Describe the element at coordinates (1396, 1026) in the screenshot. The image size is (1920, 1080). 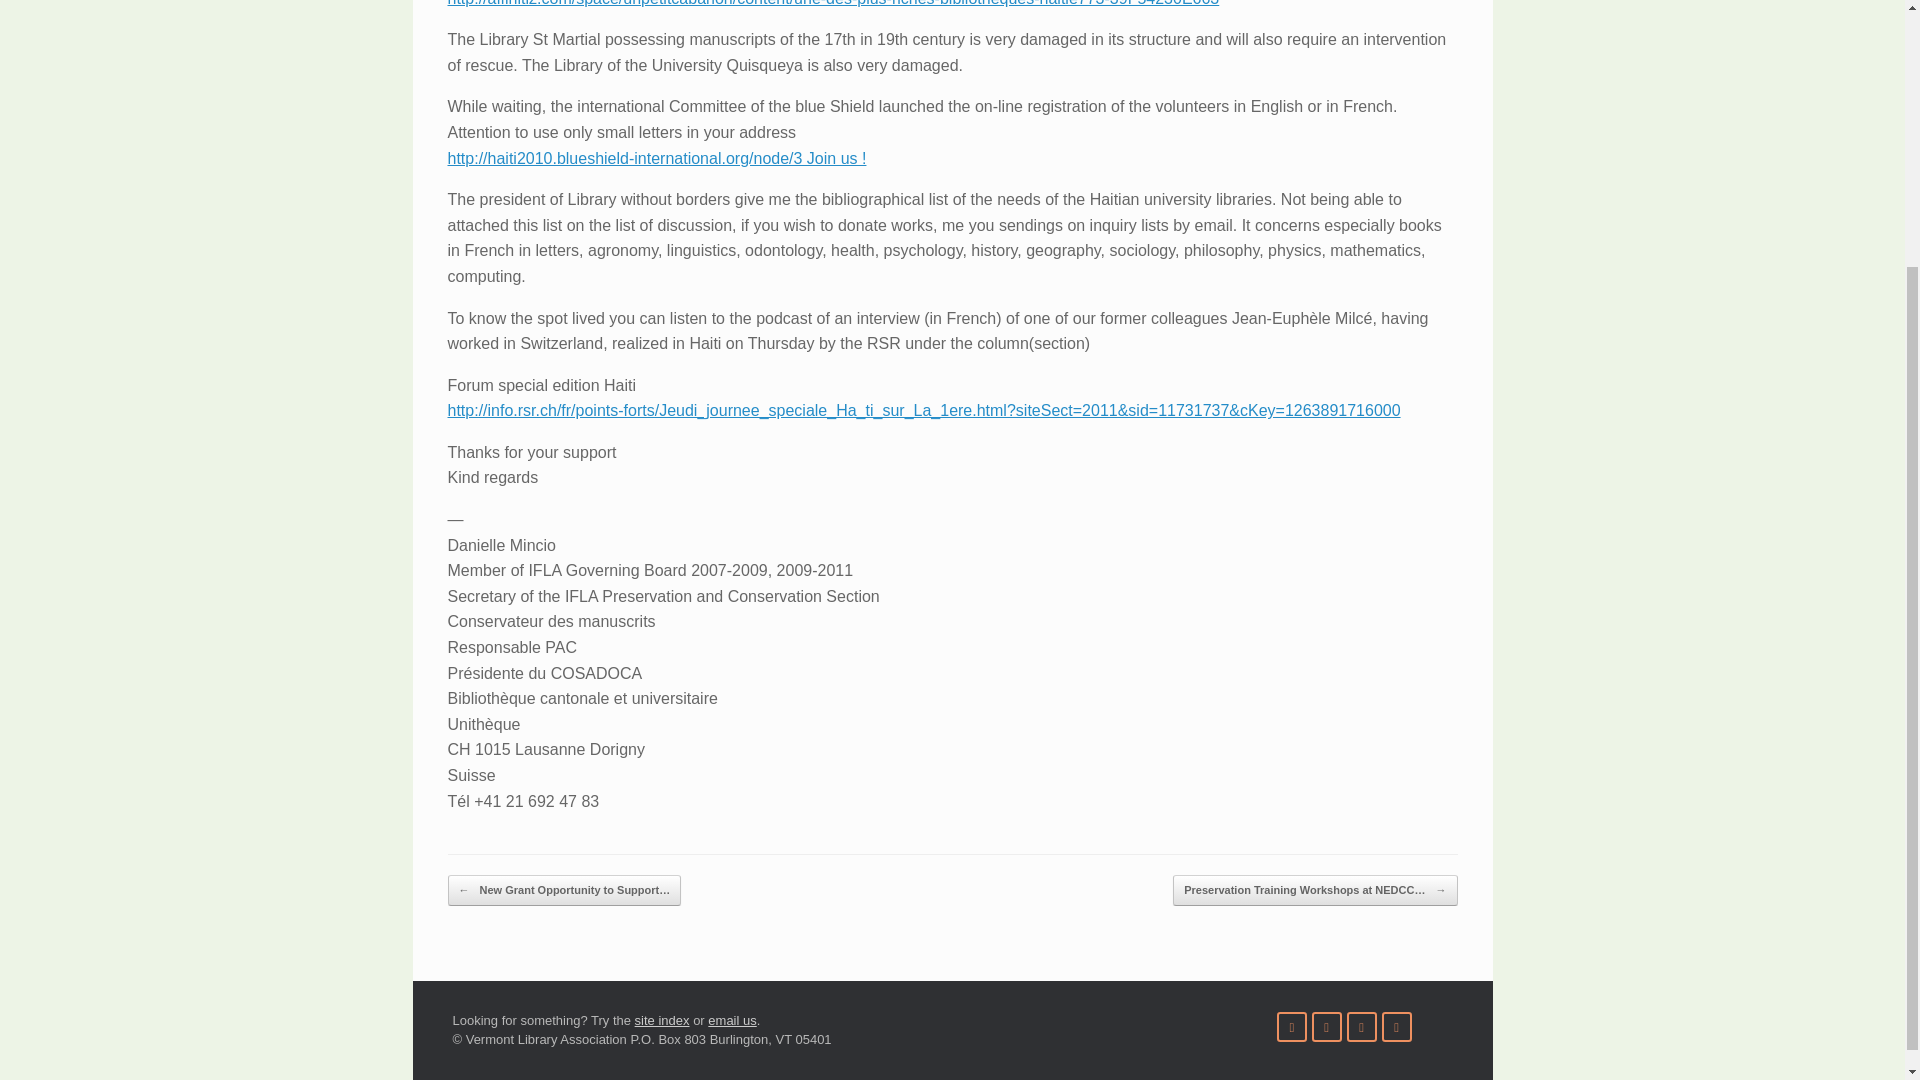
I see `Vermont Library Association on Instagram` at that location.